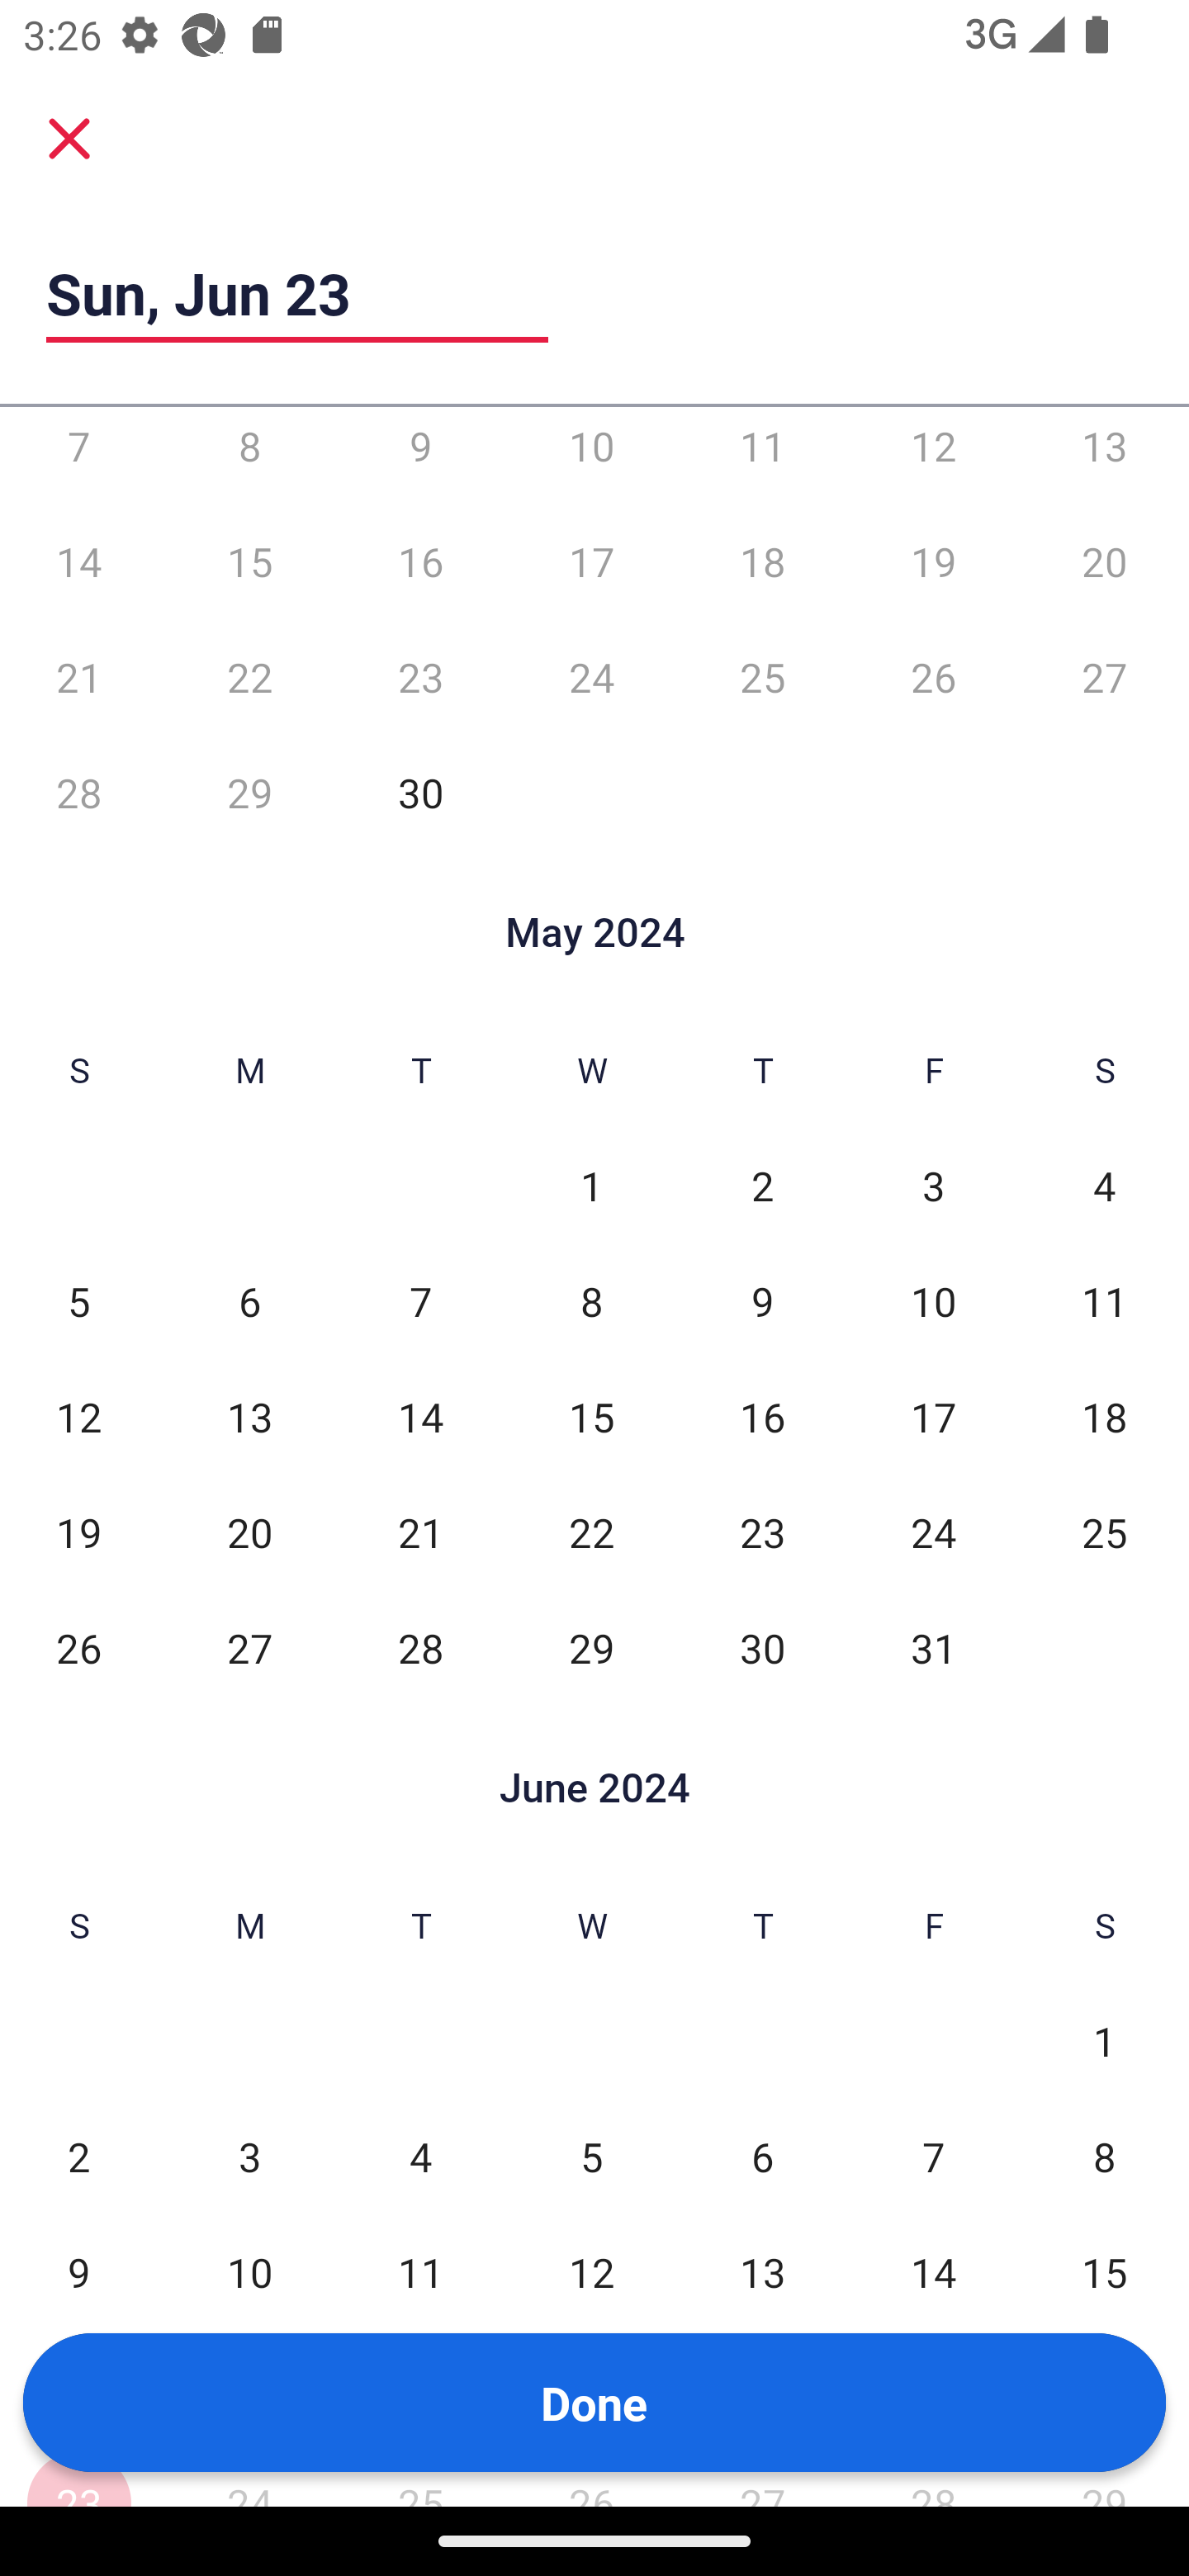 The image size is (1189, 2576). Describe the element at coordinates (591, 1186) in the screenshot. I see `1 Wed, May 1, Not Selected` at that location.